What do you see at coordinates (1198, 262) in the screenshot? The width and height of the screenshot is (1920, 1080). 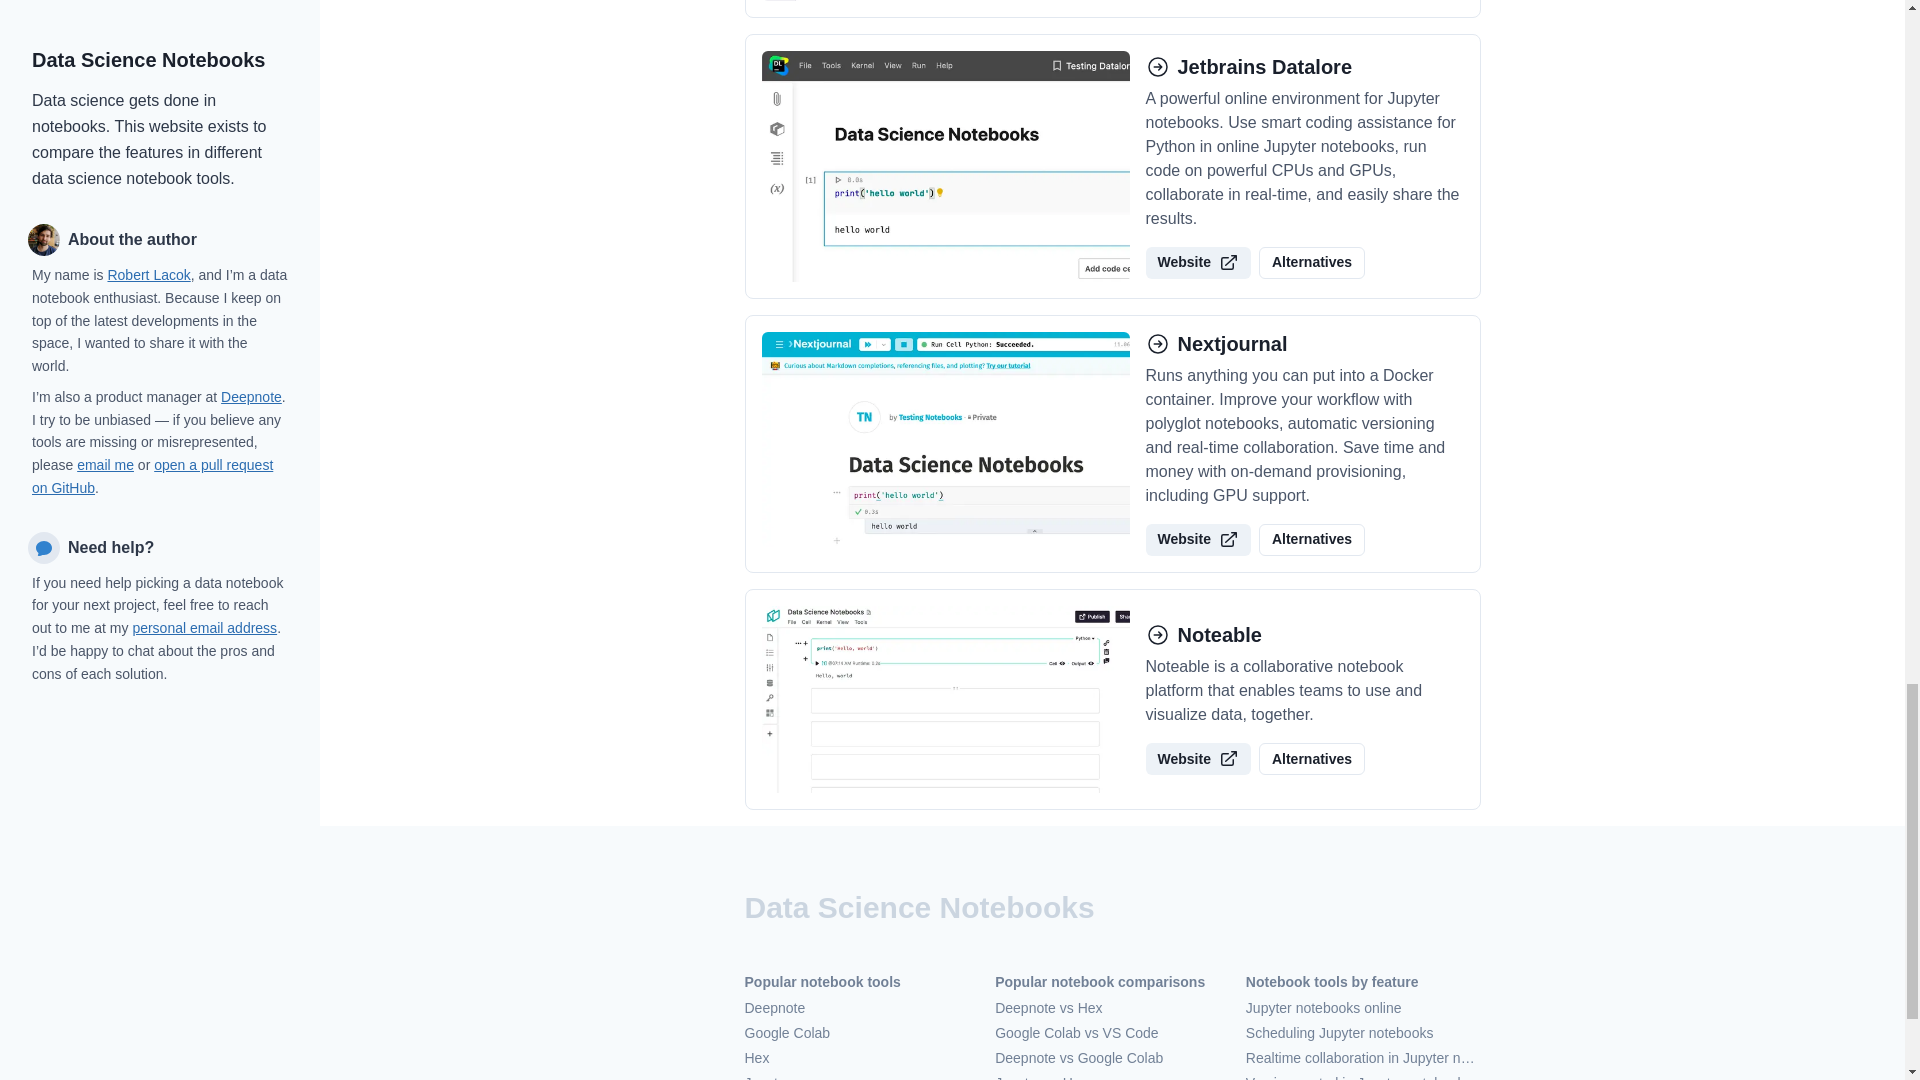 I see `Website` at bounding box center [1198, 262].